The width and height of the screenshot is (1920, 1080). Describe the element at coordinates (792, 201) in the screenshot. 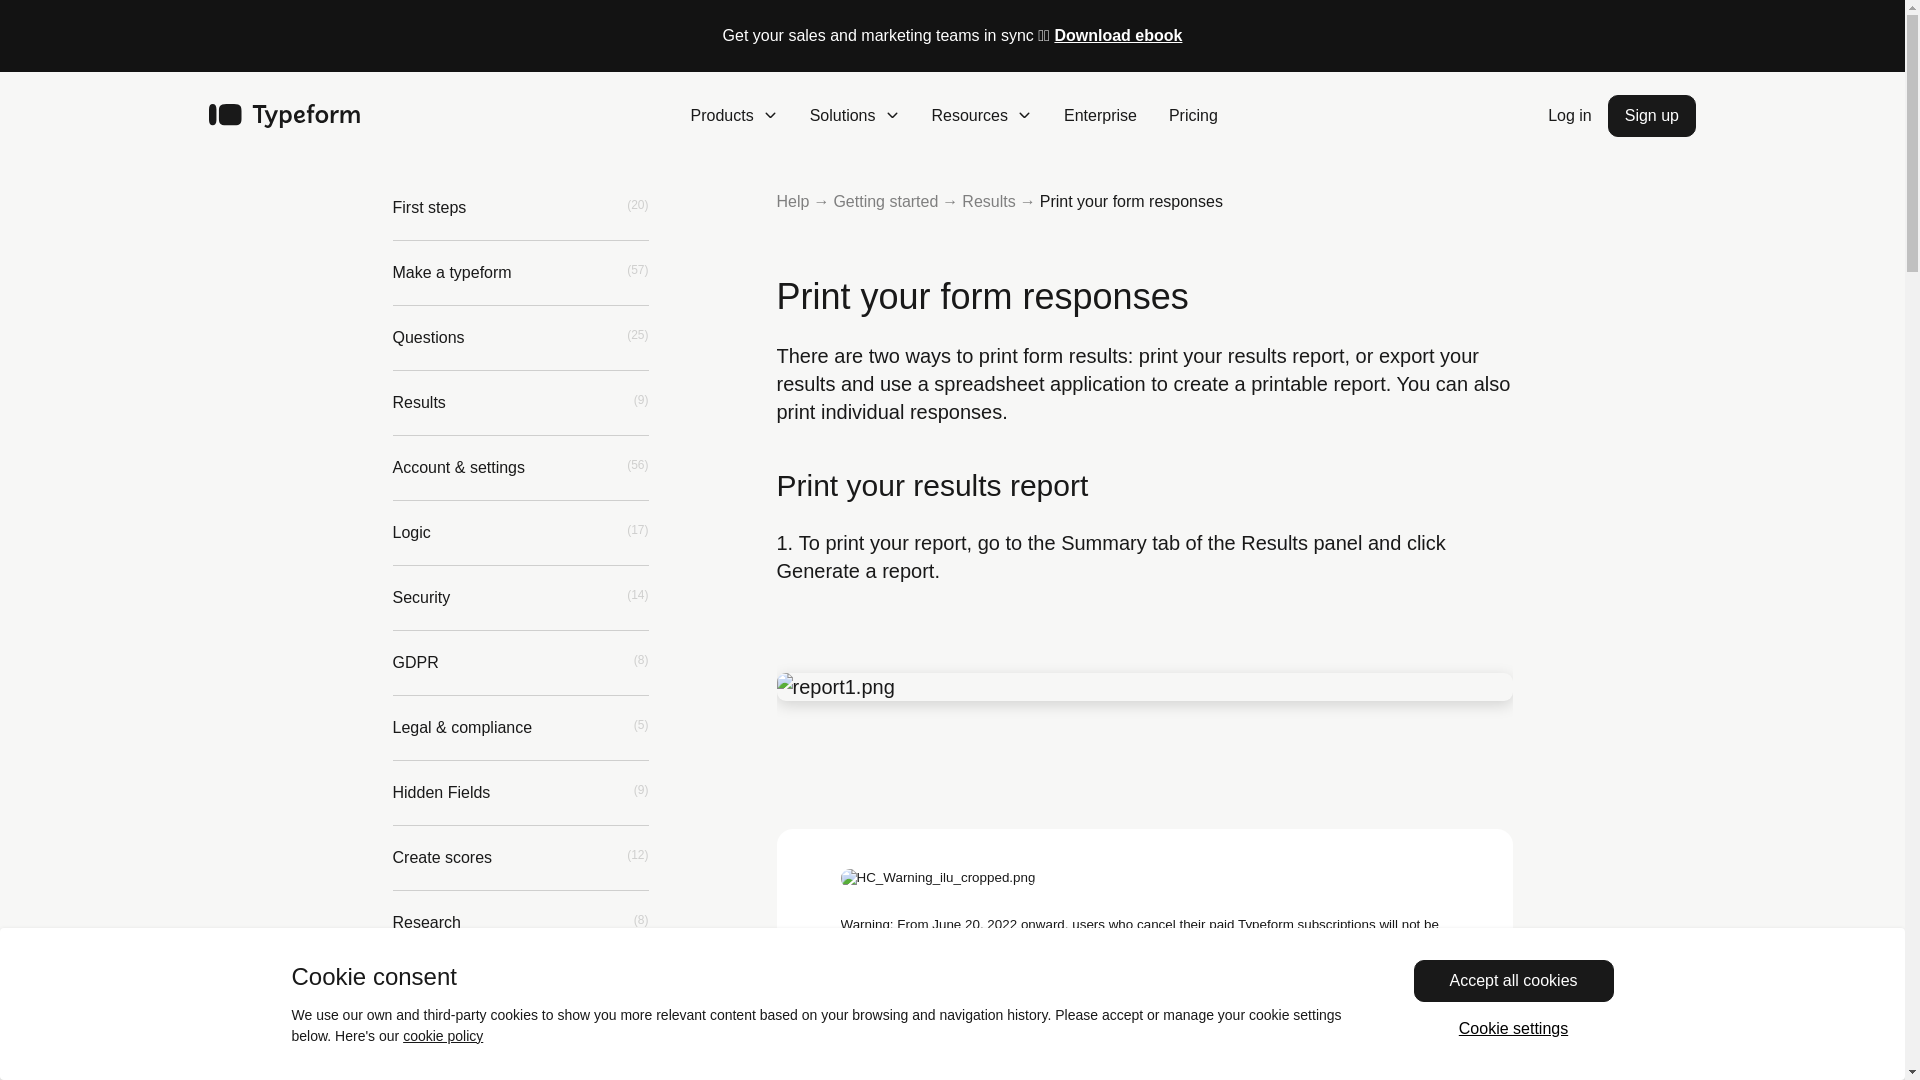

I see `Help` at that location.